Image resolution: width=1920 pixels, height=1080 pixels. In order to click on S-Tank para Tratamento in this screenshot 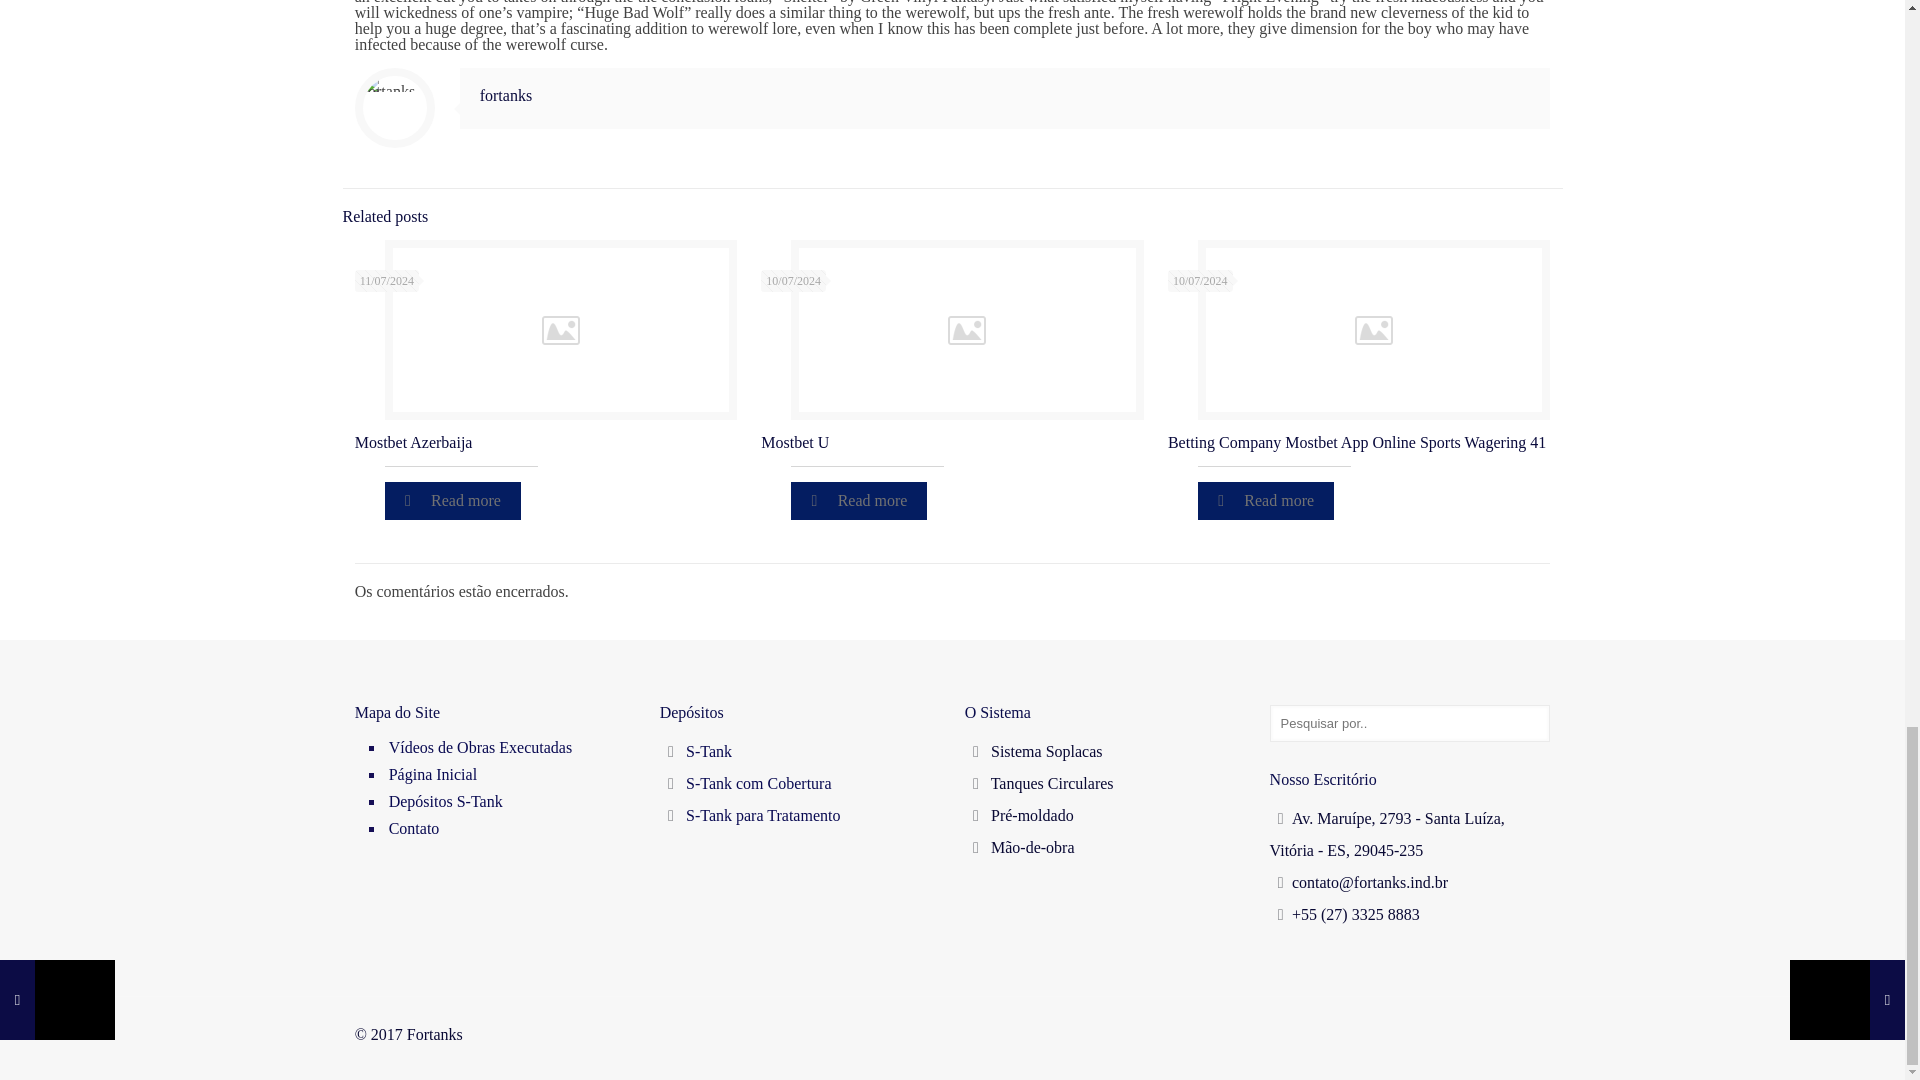, I will do `click(762, 815)`.